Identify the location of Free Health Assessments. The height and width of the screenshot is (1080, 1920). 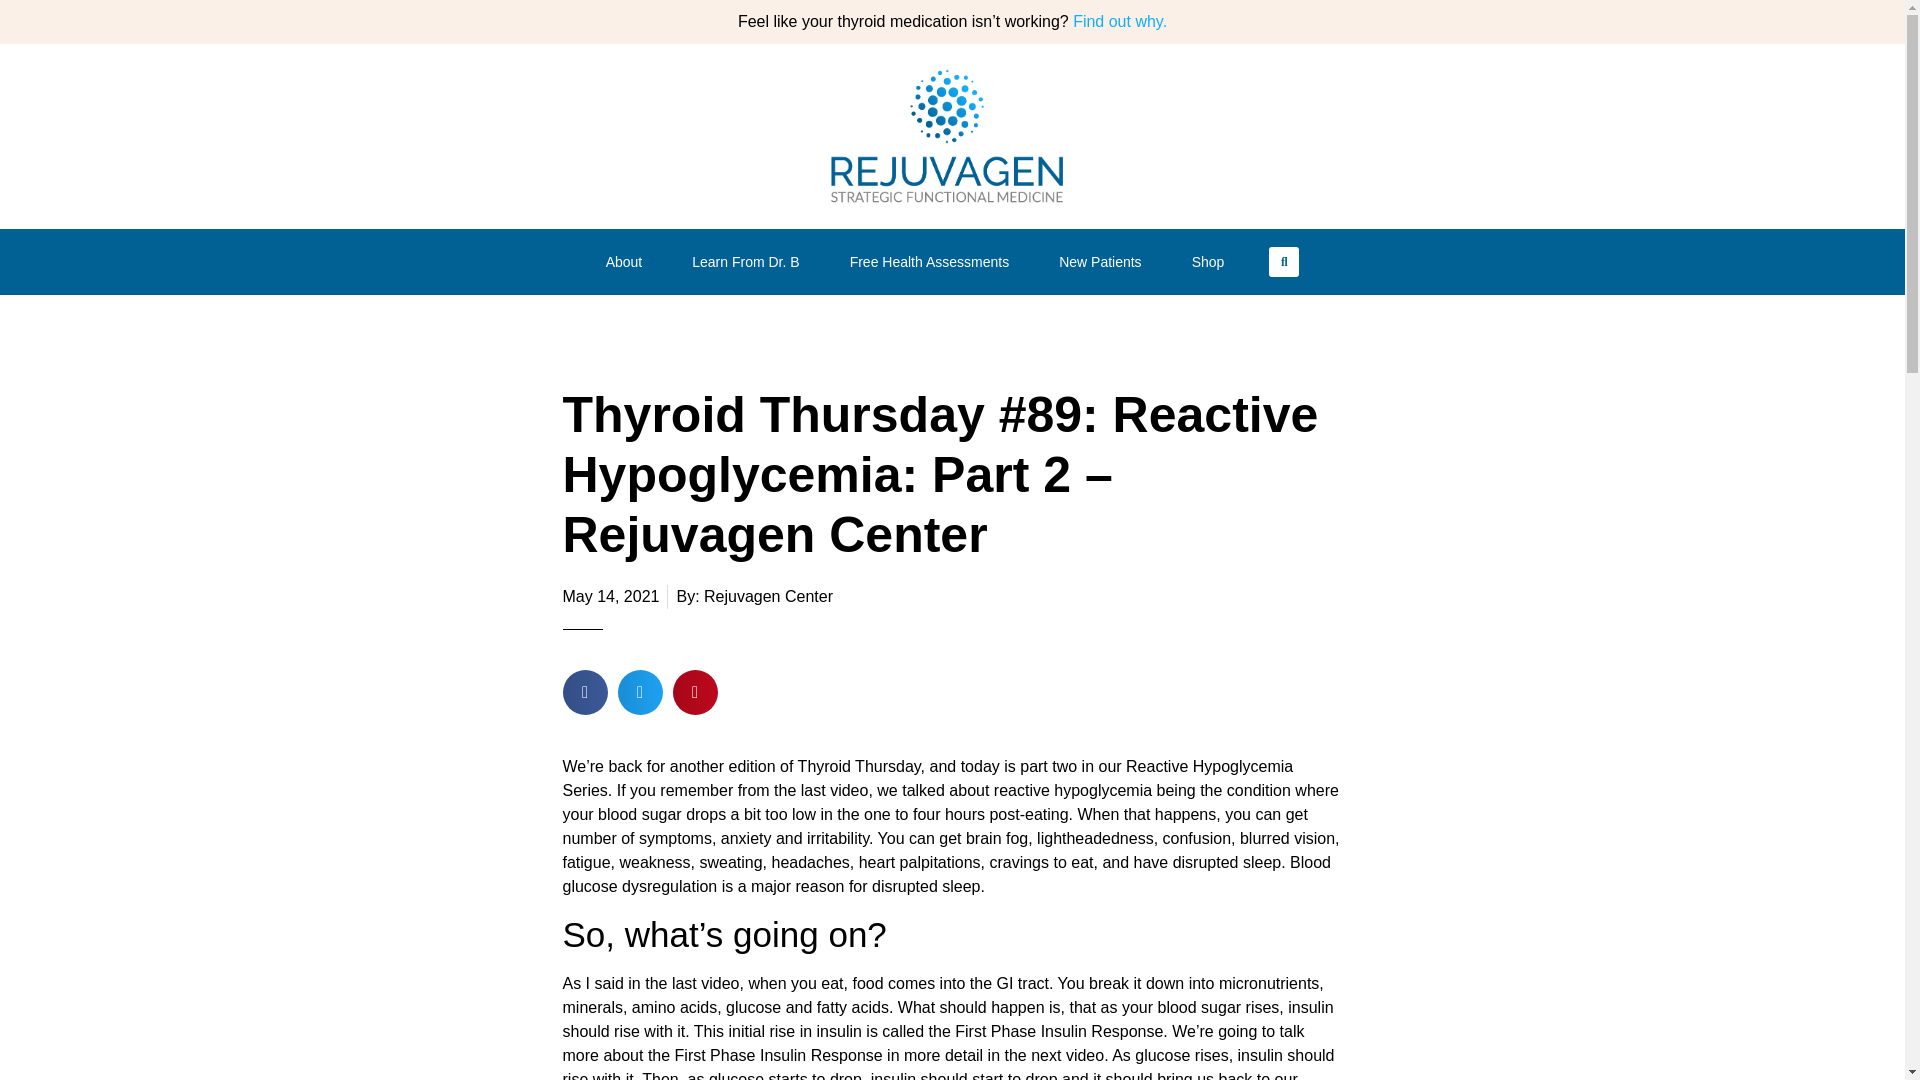
(934, 262).